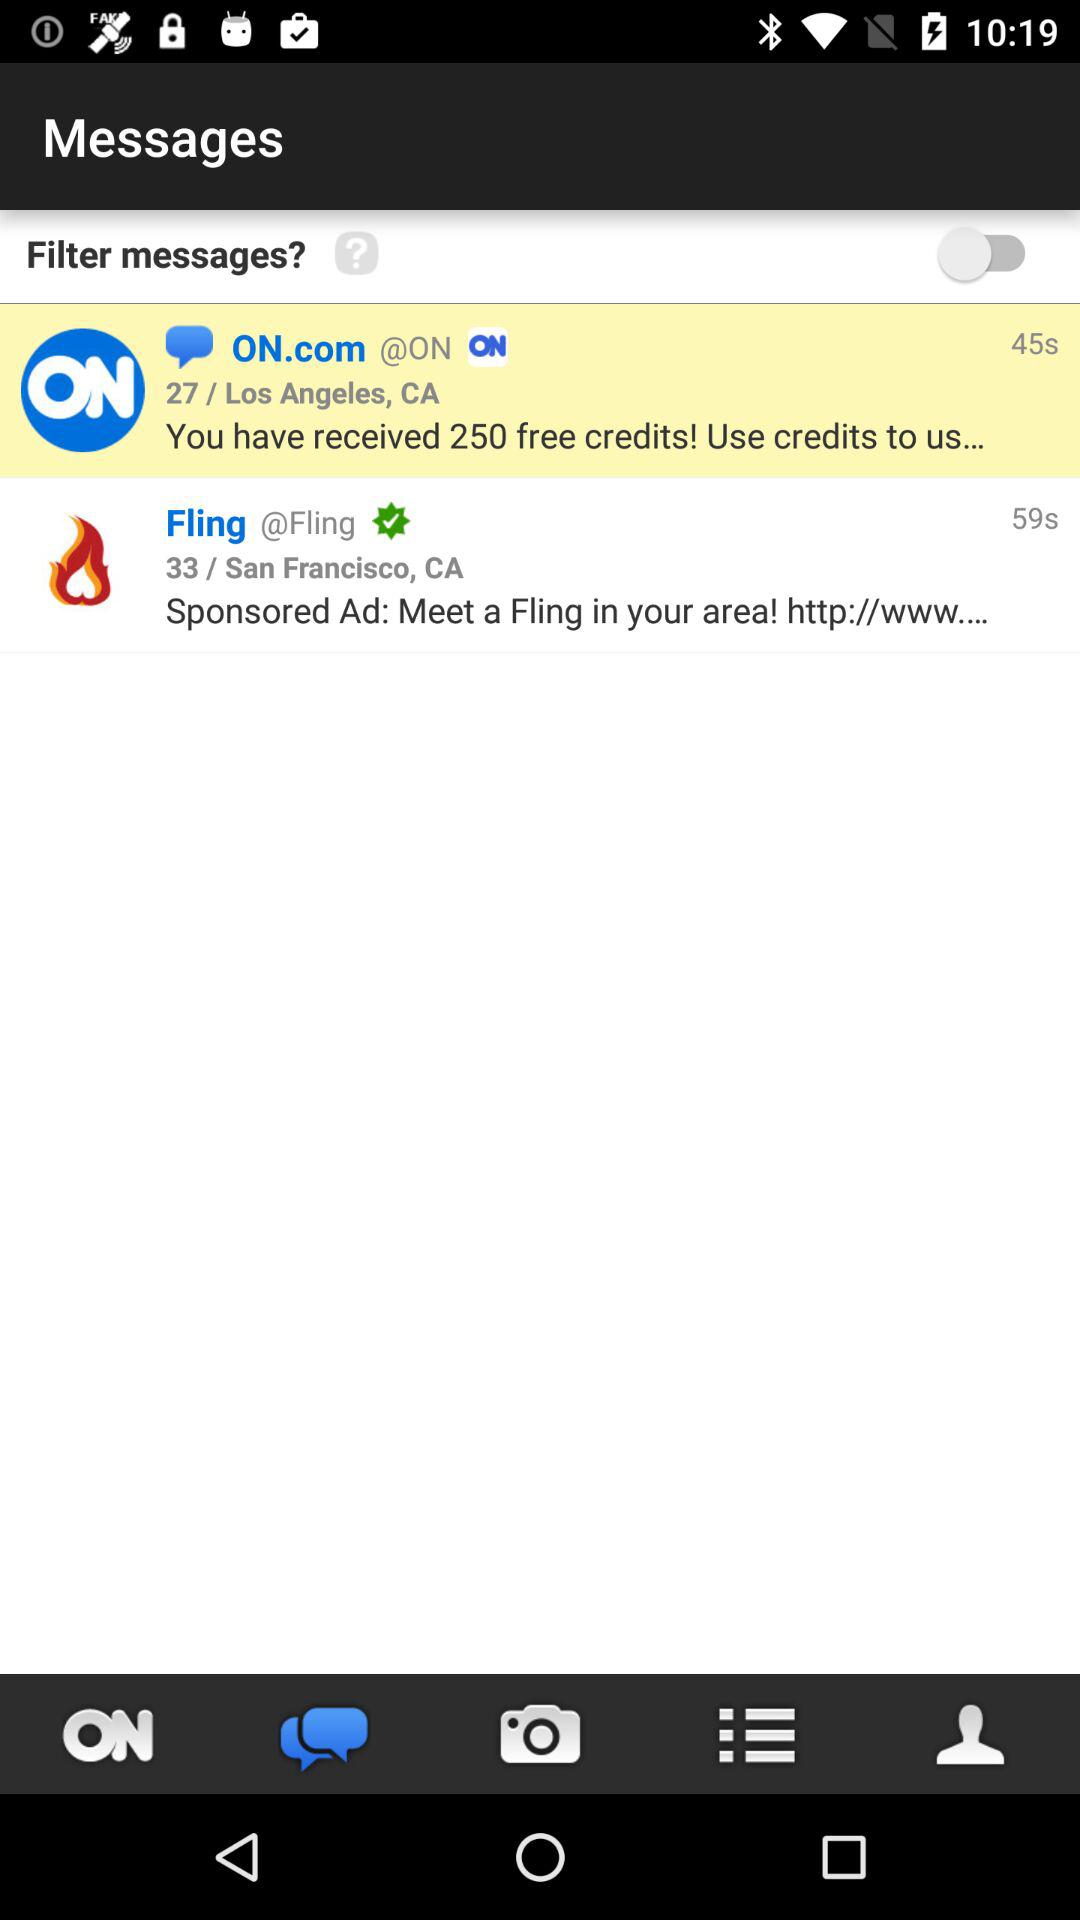 This screenshot has height=1920, width=1080. What do you see at coordinates (582, 434) in the screenshot?
I see `turn on the icon above the fling` at bounding box center [582, 434].